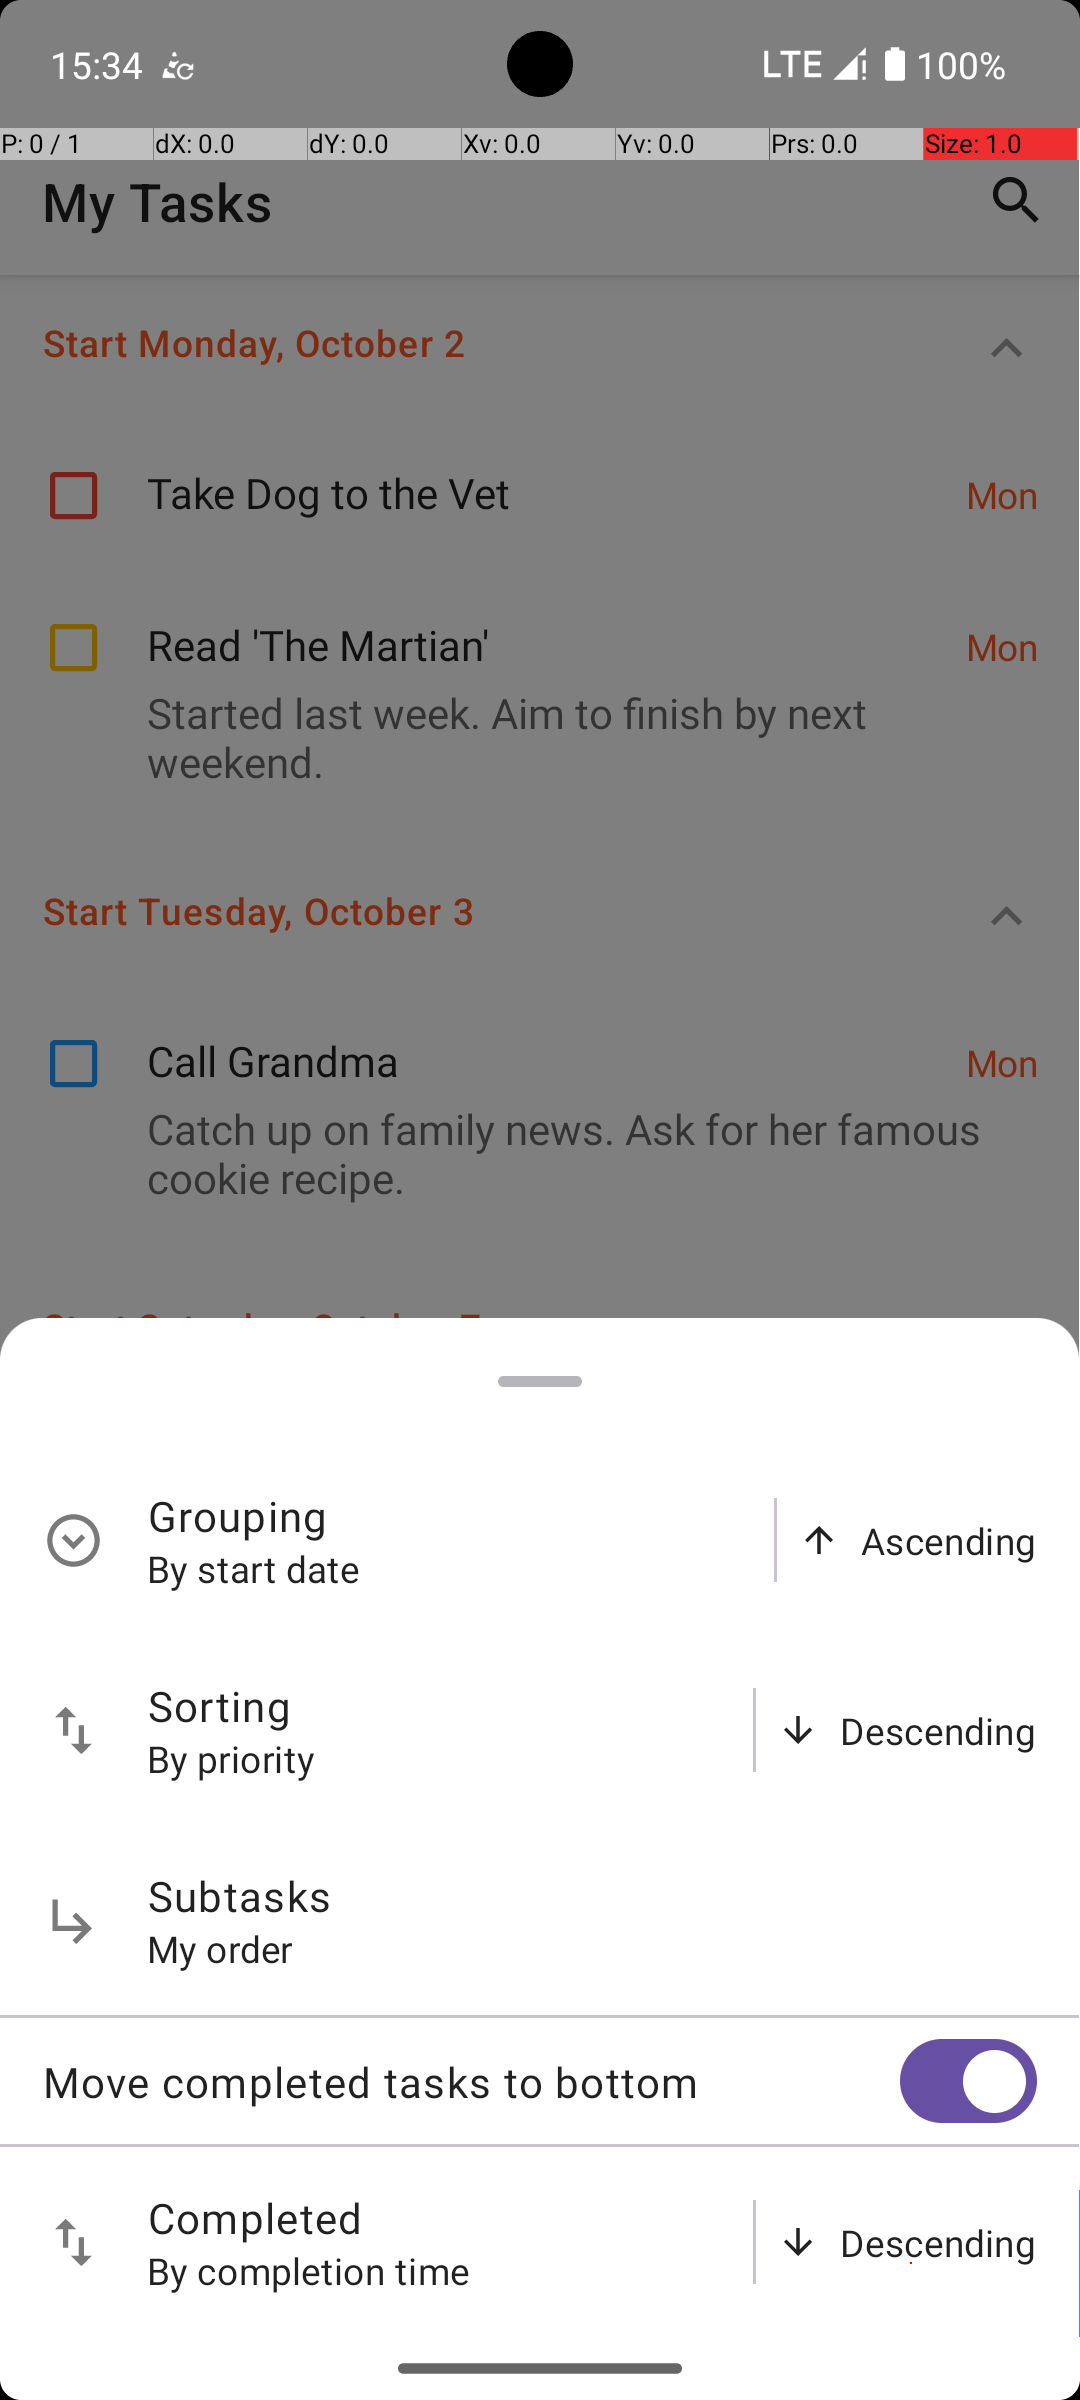  What do you see at coordinates (220, 1706) in the screenshot?
I see `Sorting` at bounding box center [220, 1706].